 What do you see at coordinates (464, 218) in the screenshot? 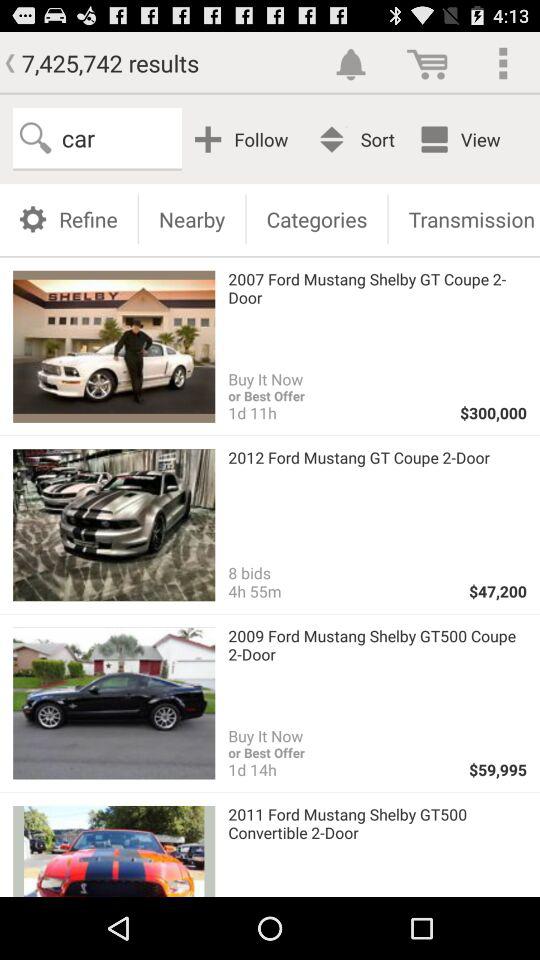
I see `press the transmission button` at bounding box center [464, 218].